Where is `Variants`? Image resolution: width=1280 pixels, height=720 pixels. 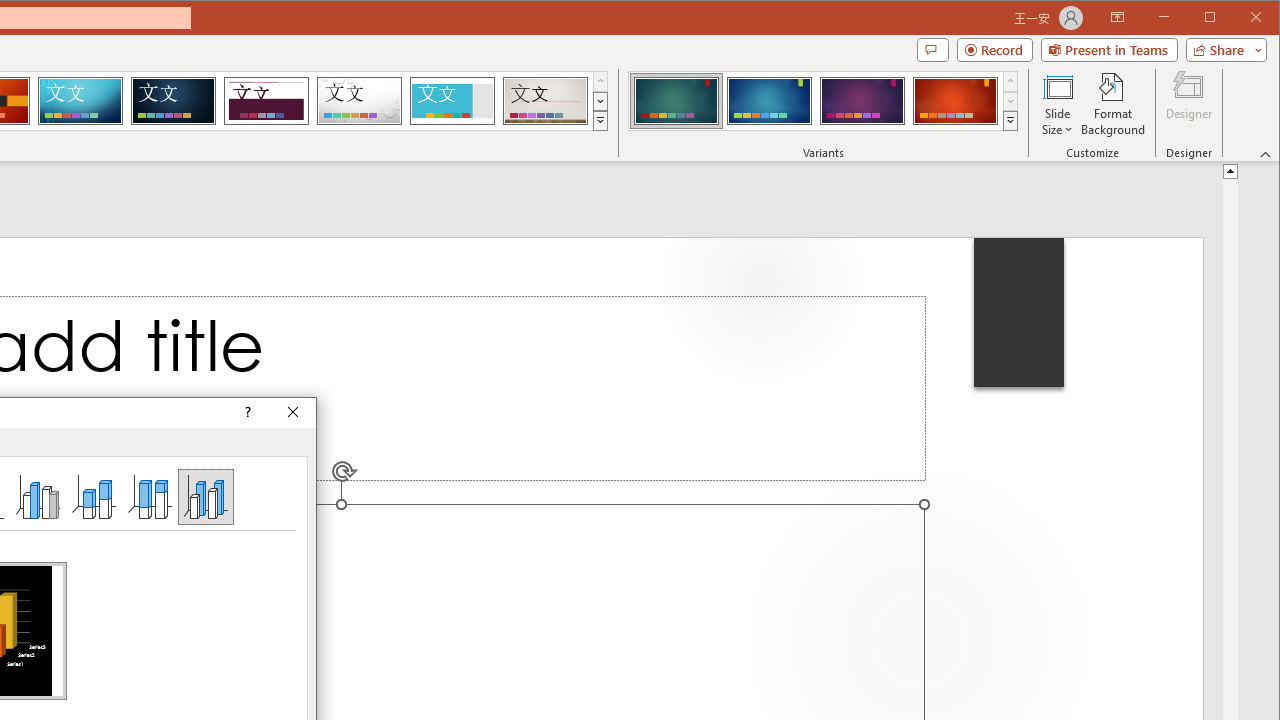
Variants is located at coordinates (1010, 120).